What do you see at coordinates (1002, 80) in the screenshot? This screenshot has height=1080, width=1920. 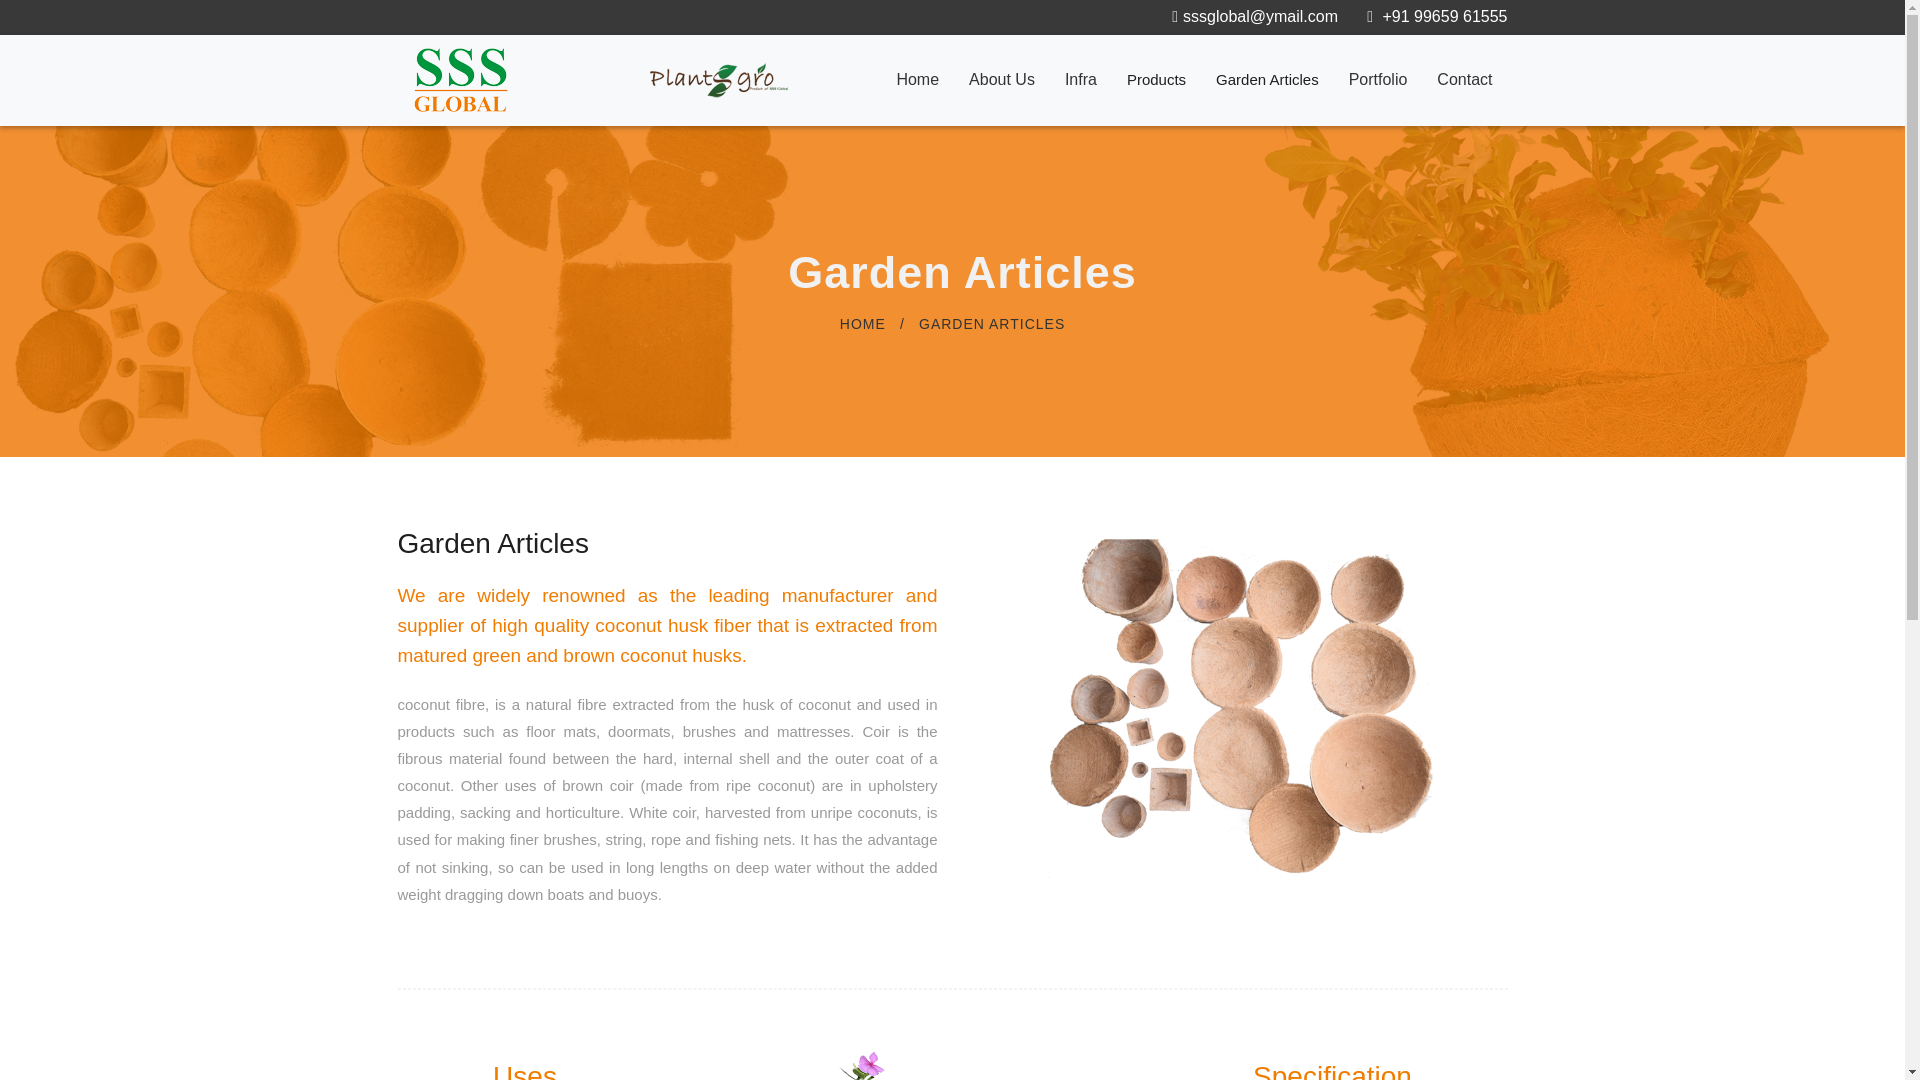 I see `About Us` at bounding box center [1002, 80].